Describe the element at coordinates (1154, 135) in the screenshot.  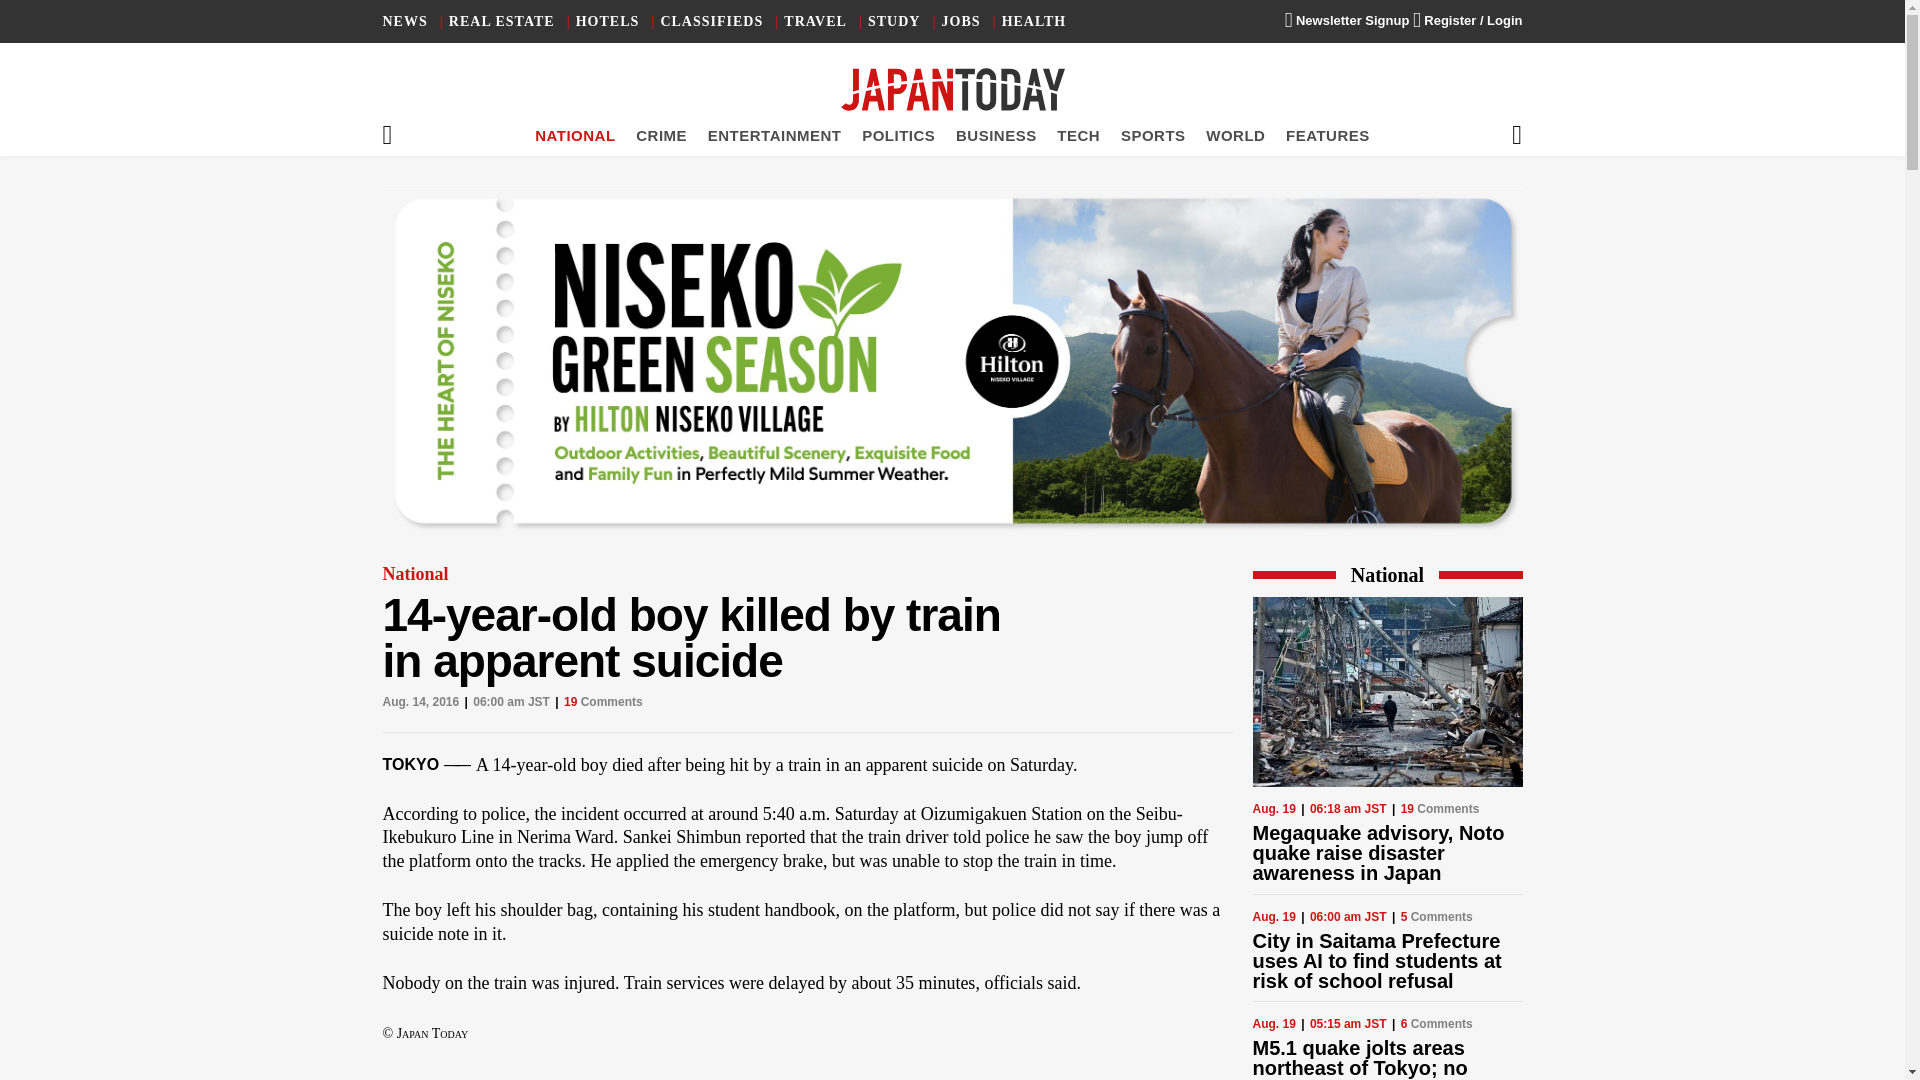
I see `SPORTS` at that location.